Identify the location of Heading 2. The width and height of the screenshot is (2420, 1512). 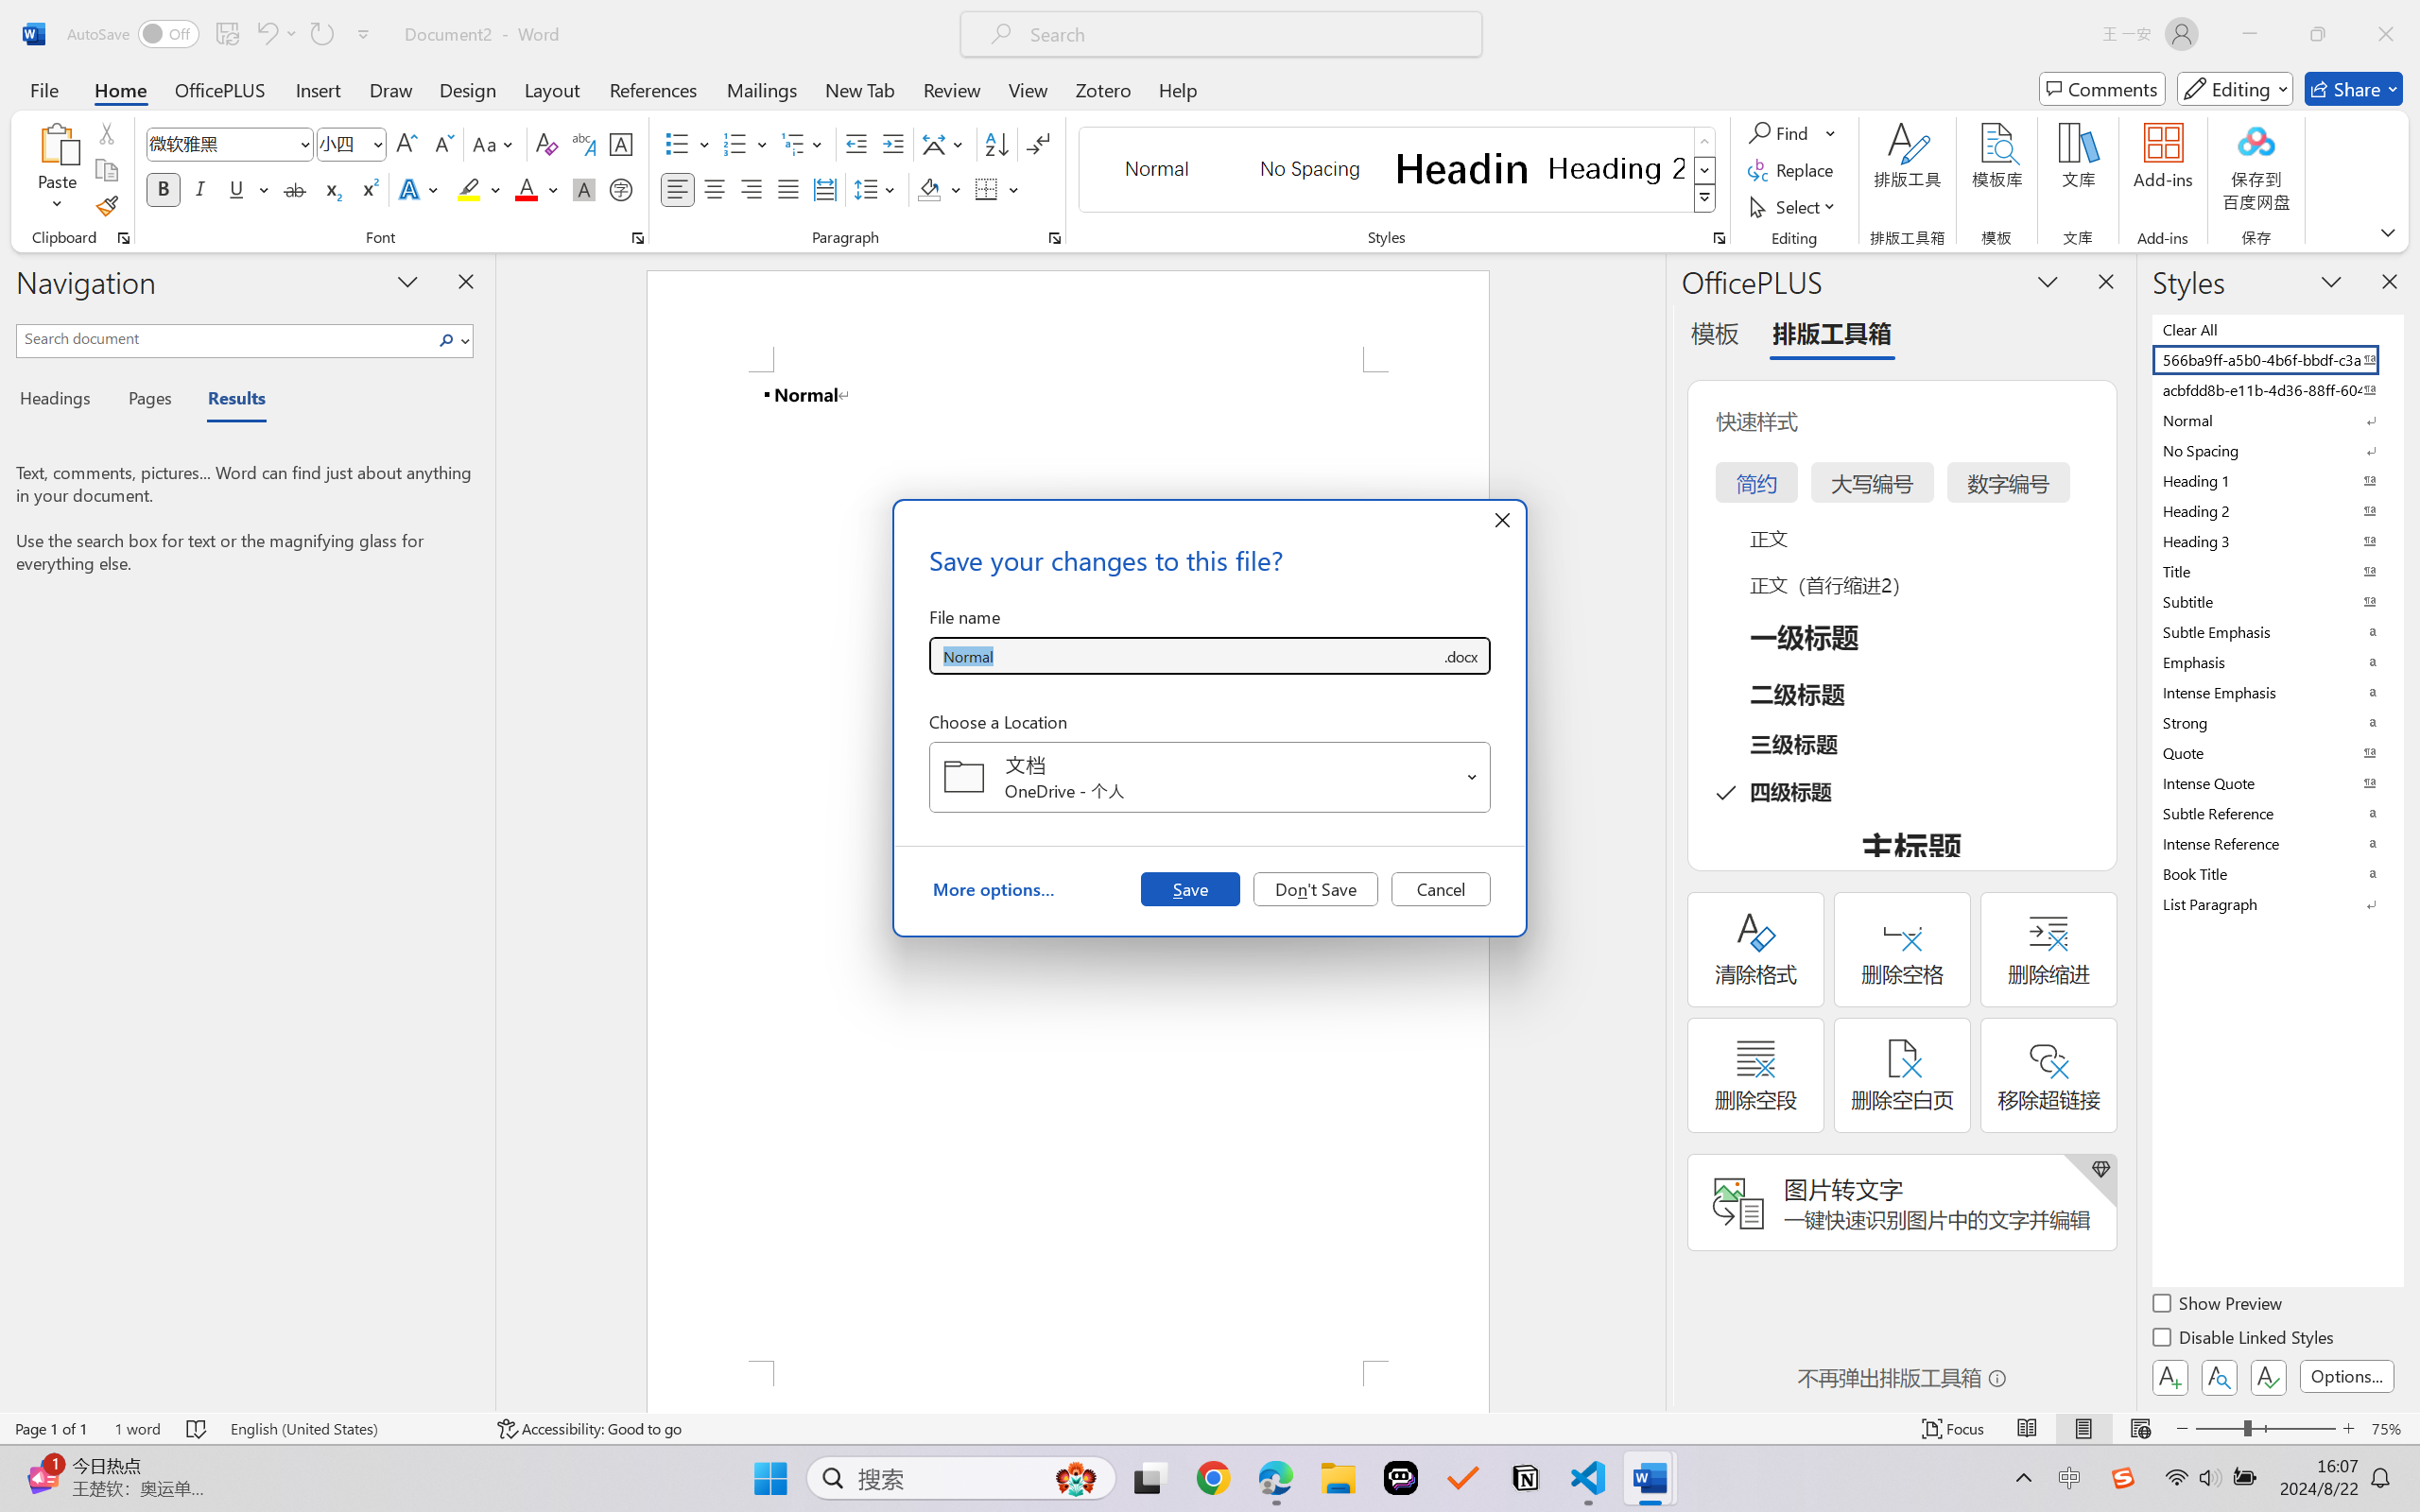
(1616, 168).